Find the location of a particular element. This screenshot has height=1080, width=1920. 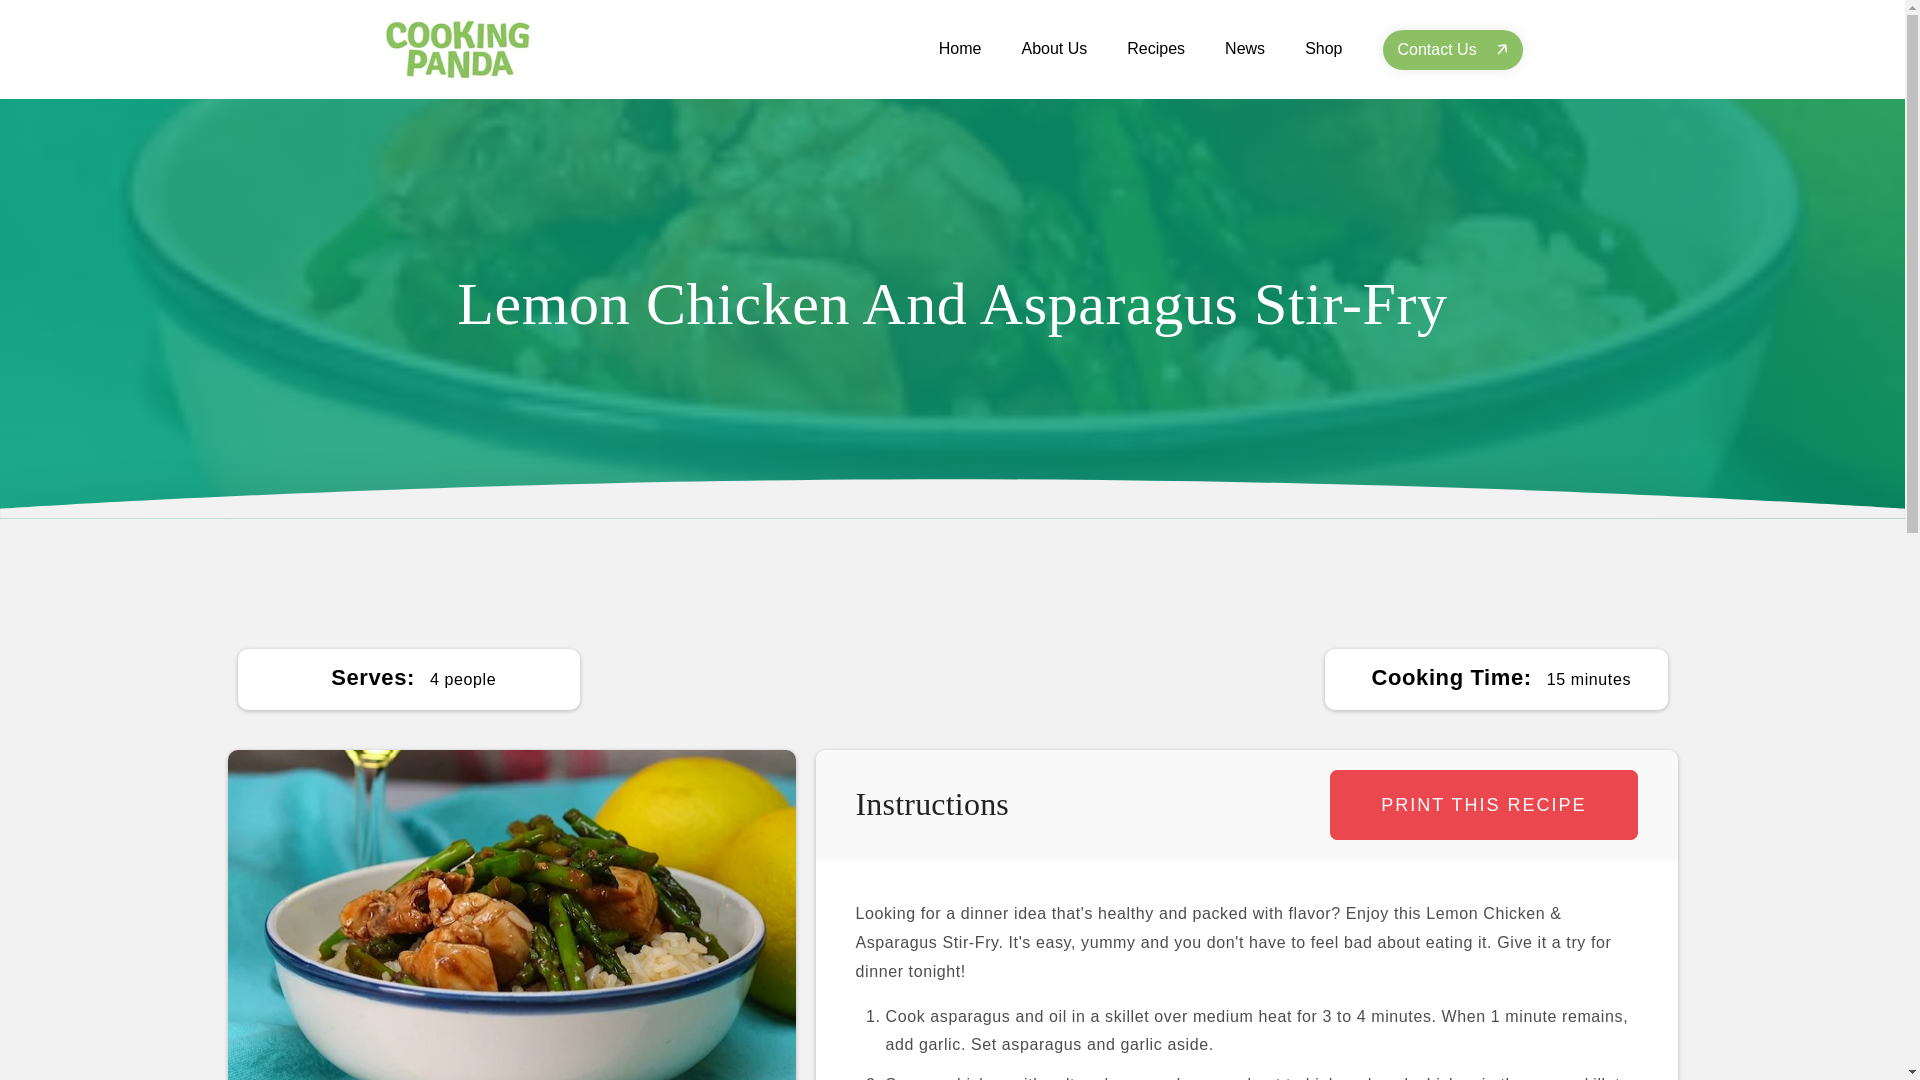

Recipes is located at coordinates (1156, 48).